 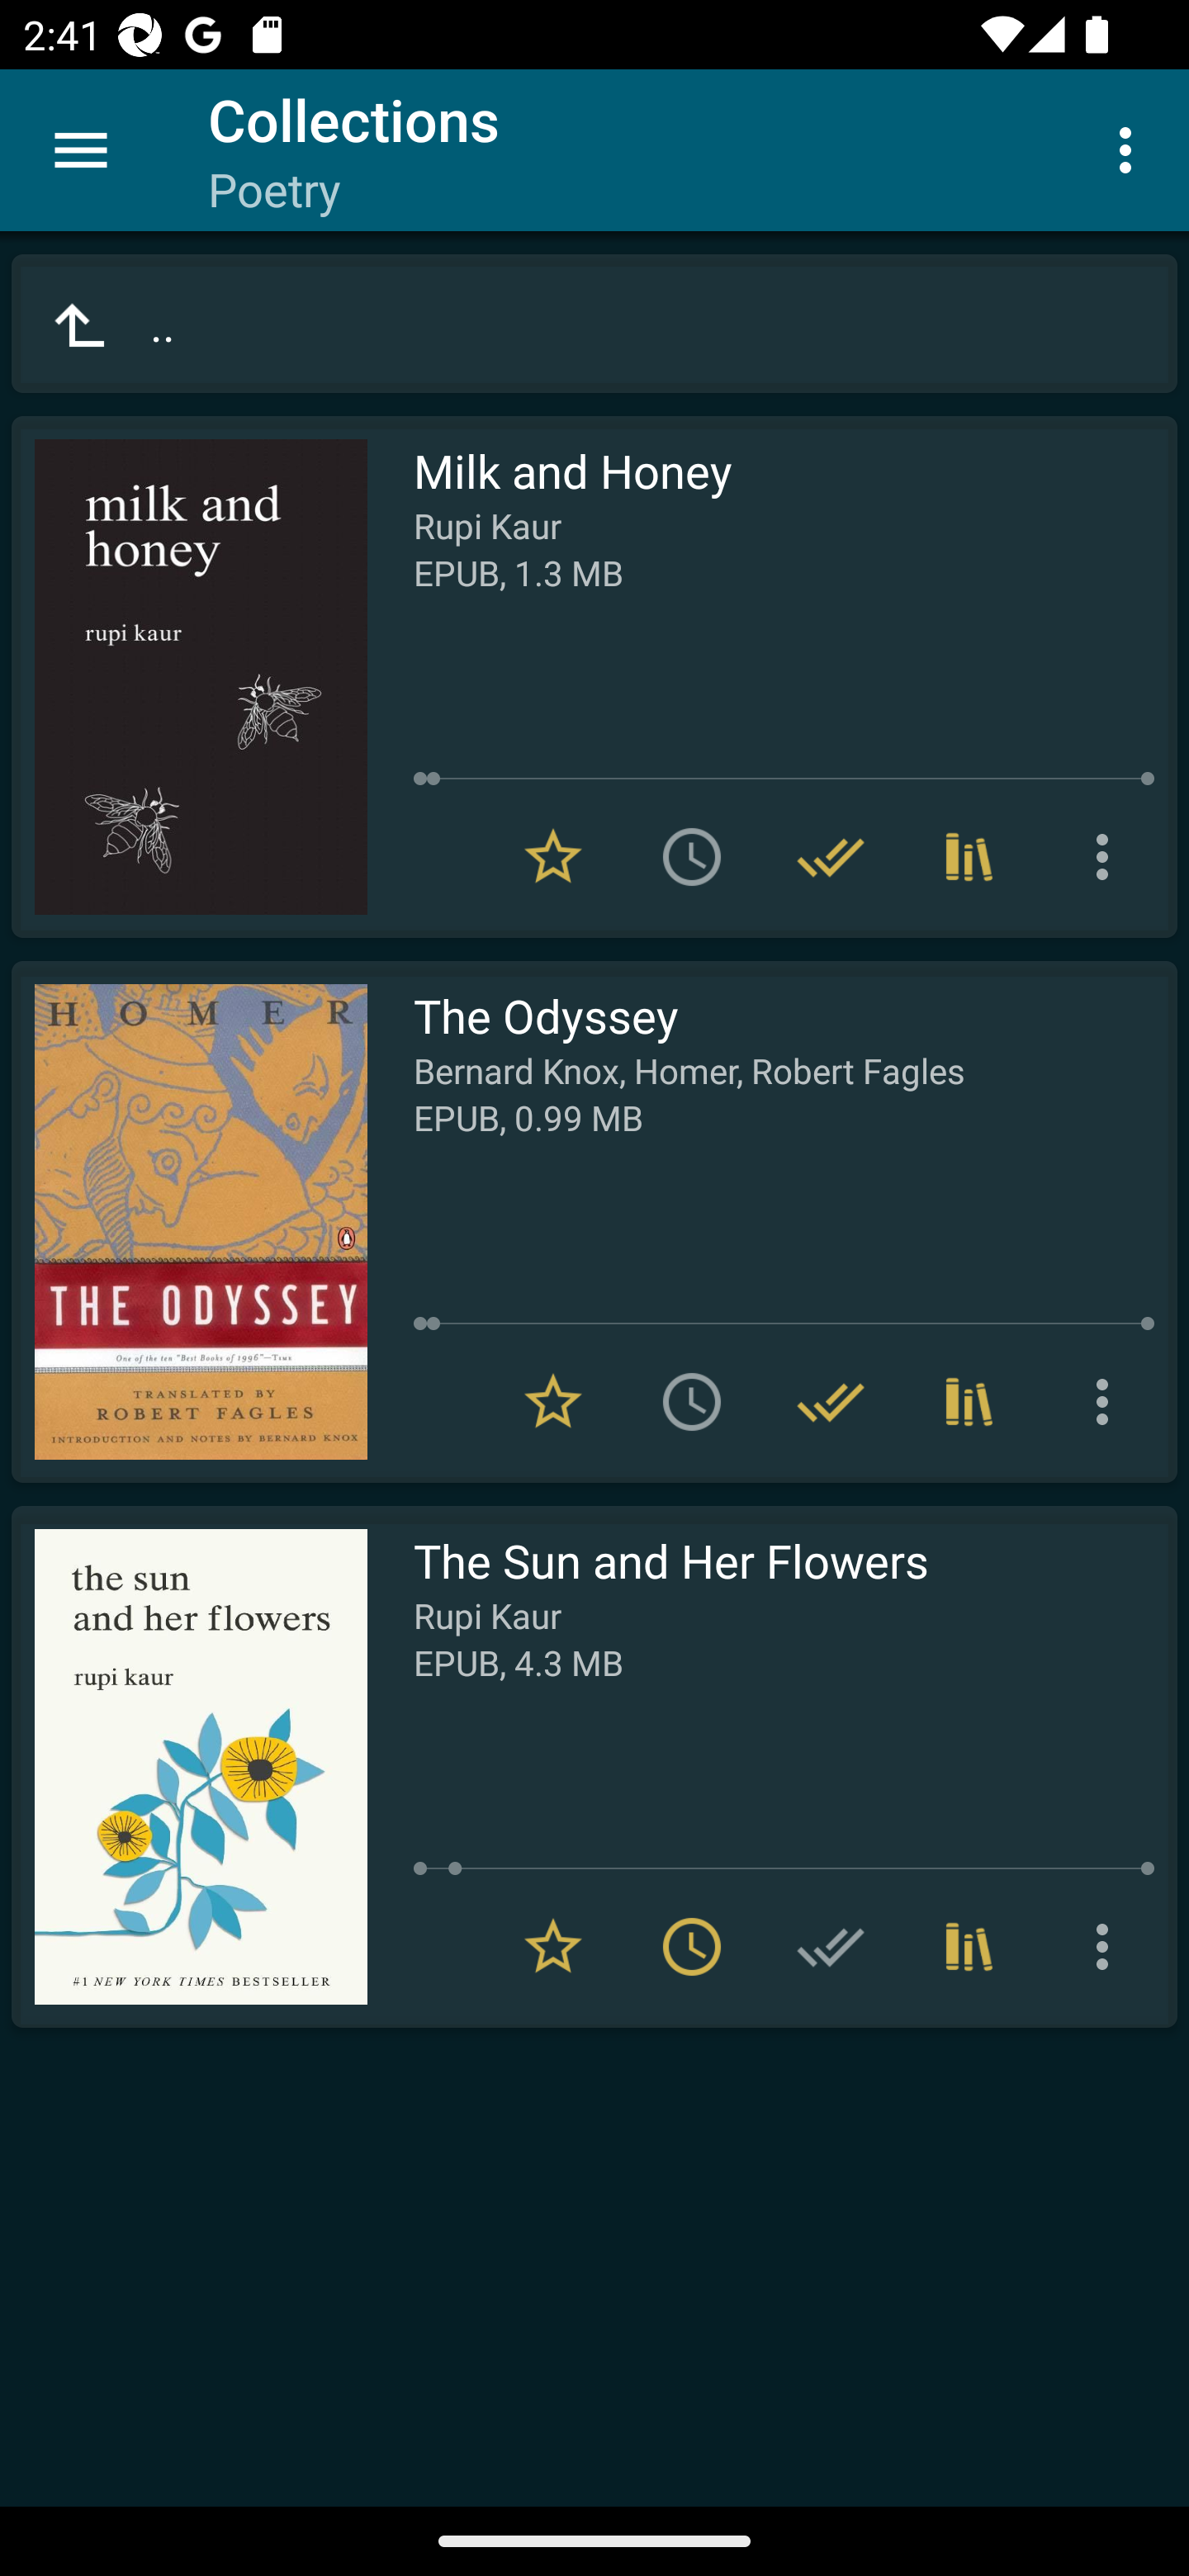 I want to click on Remove from Favorites, so click(x=553, y=1401).